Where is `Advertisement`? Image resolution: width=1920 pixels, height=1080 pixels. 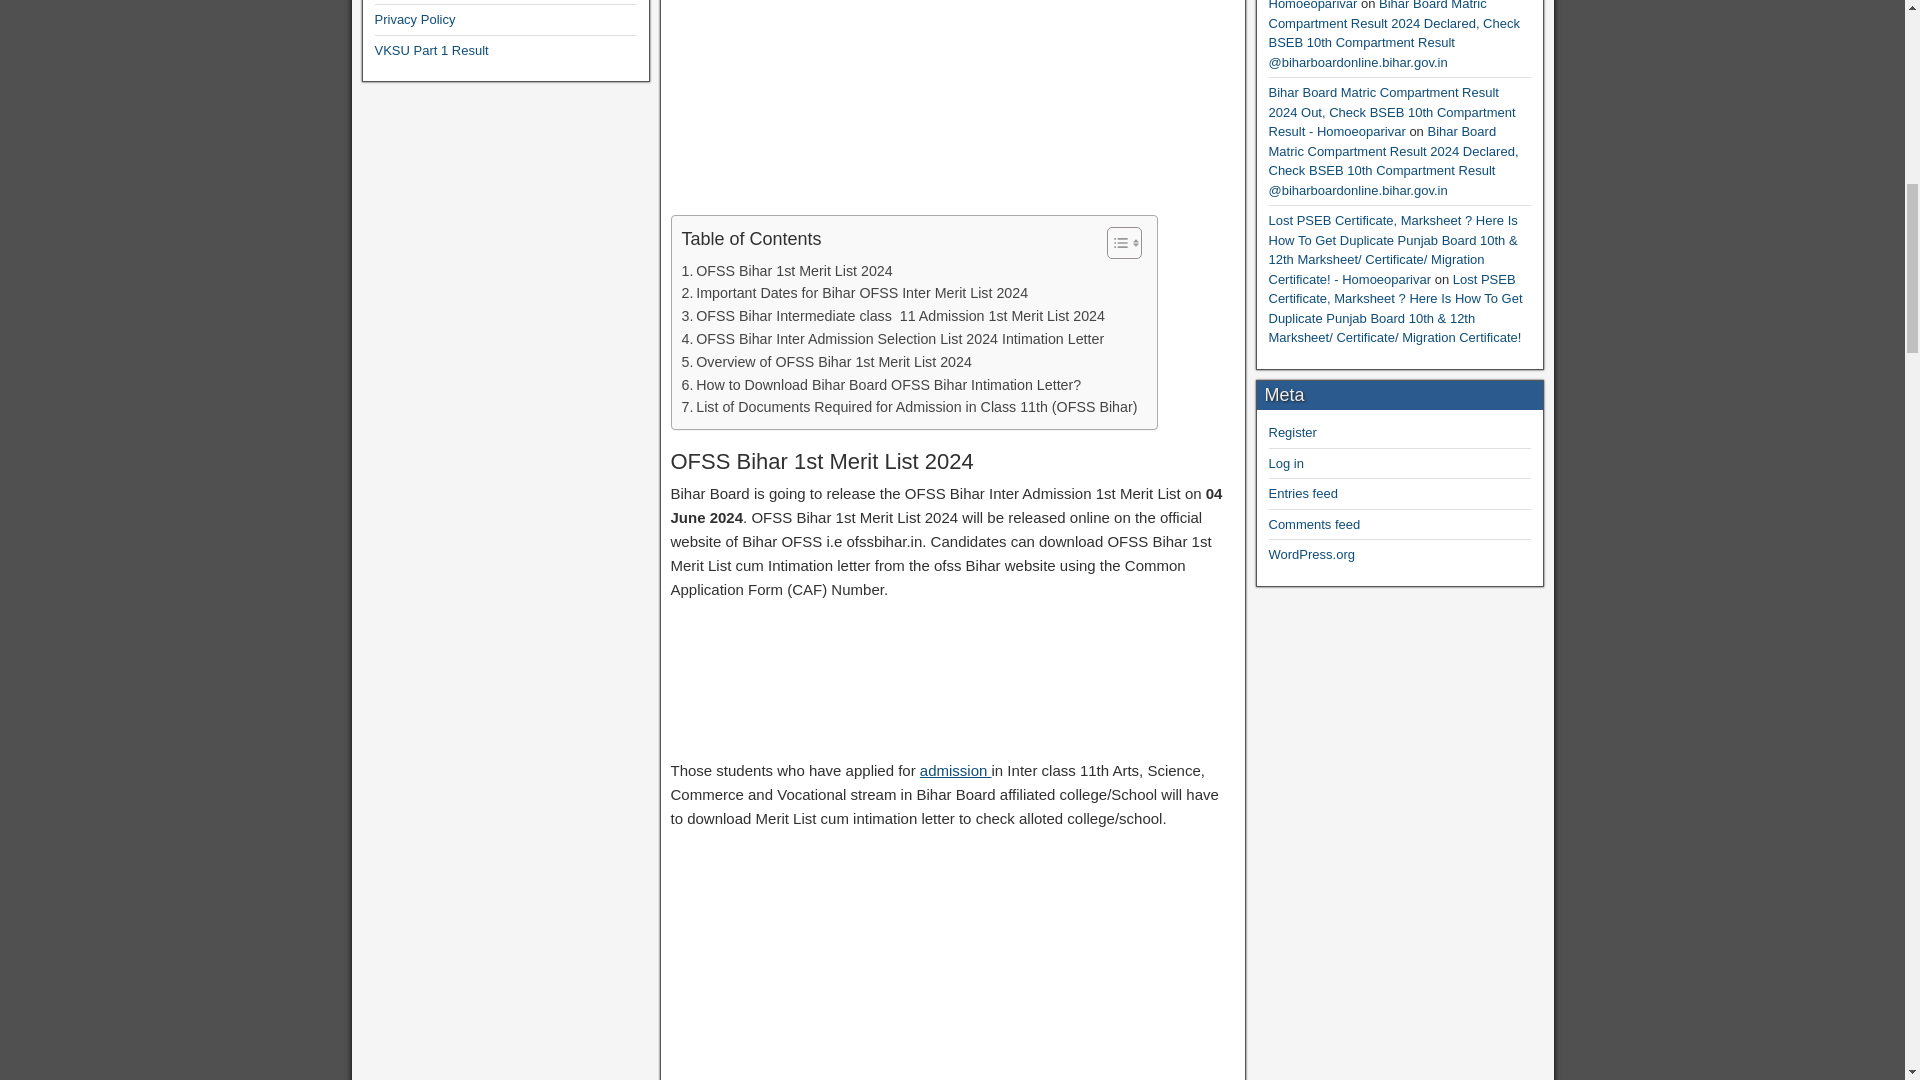 Advertisement is located at coordinates (952, 107).